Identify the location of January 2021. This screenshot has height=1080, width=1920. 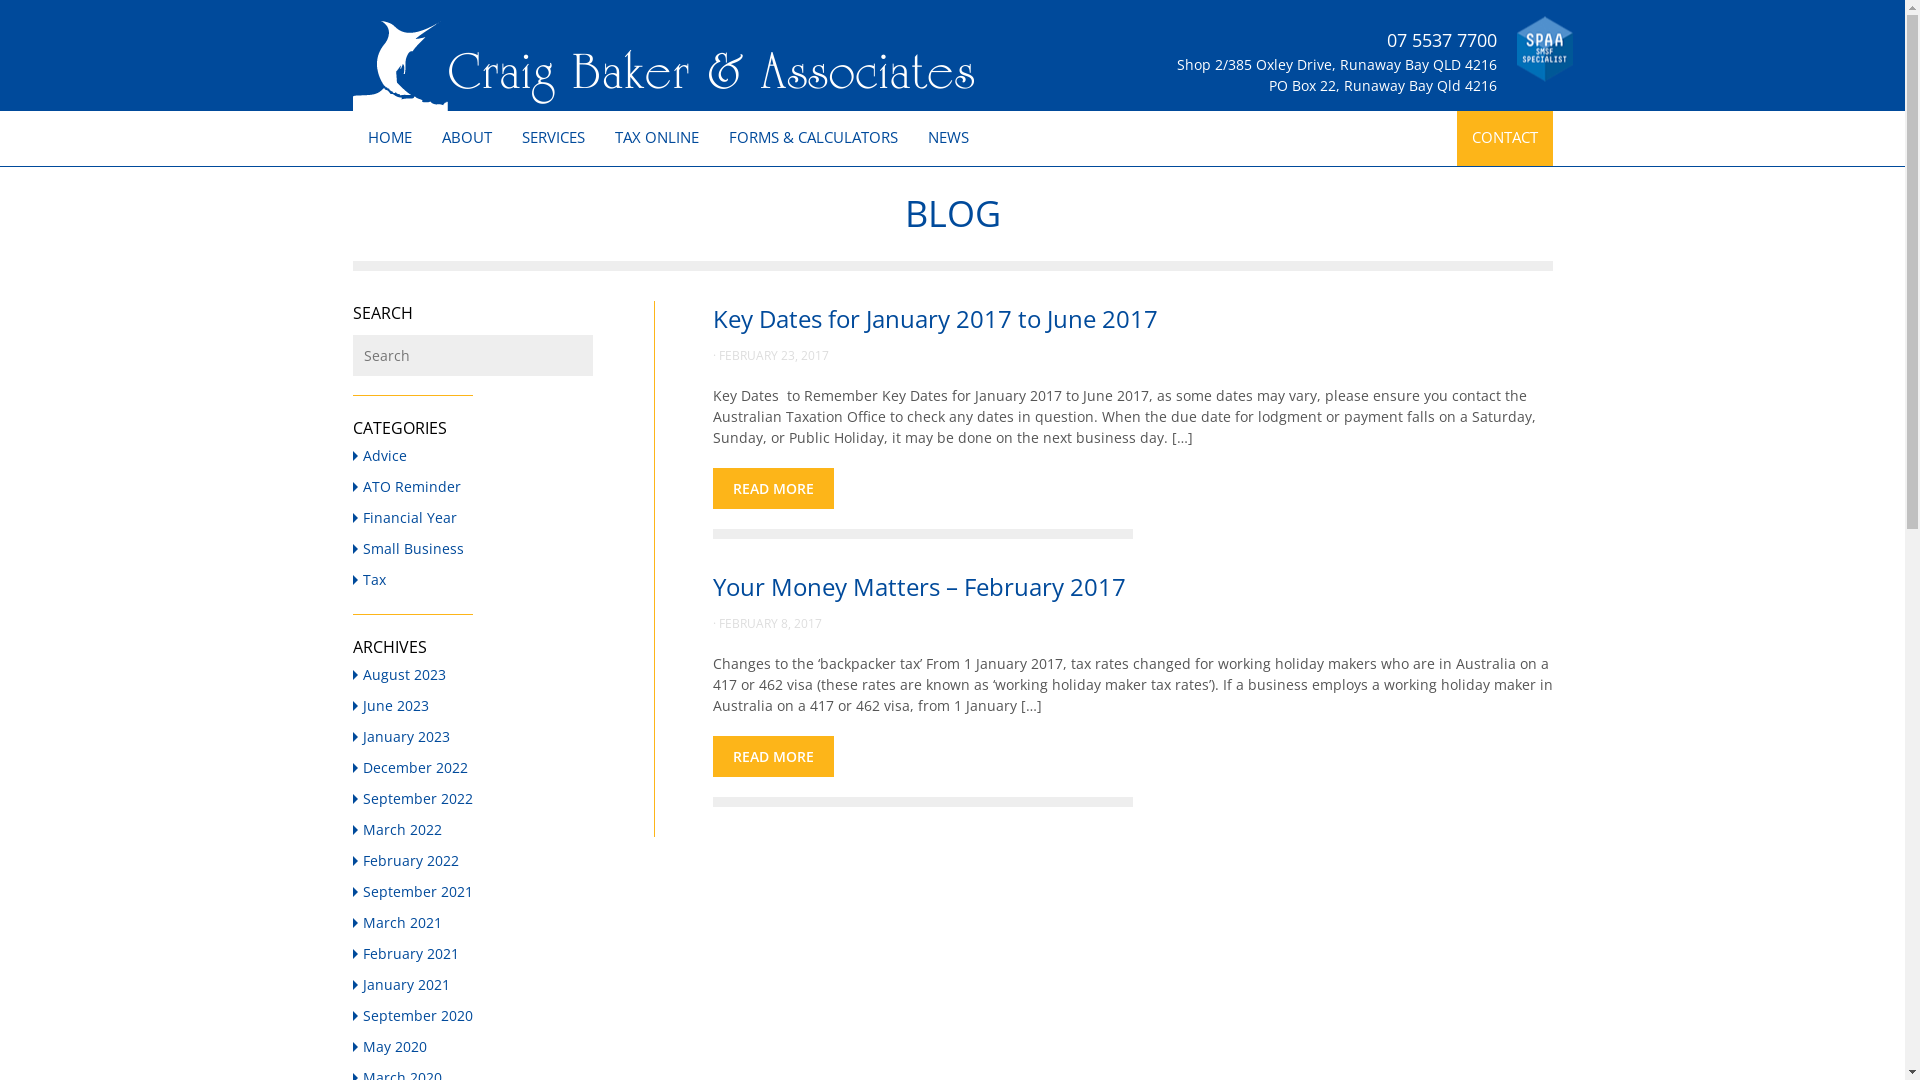
(404, 984).